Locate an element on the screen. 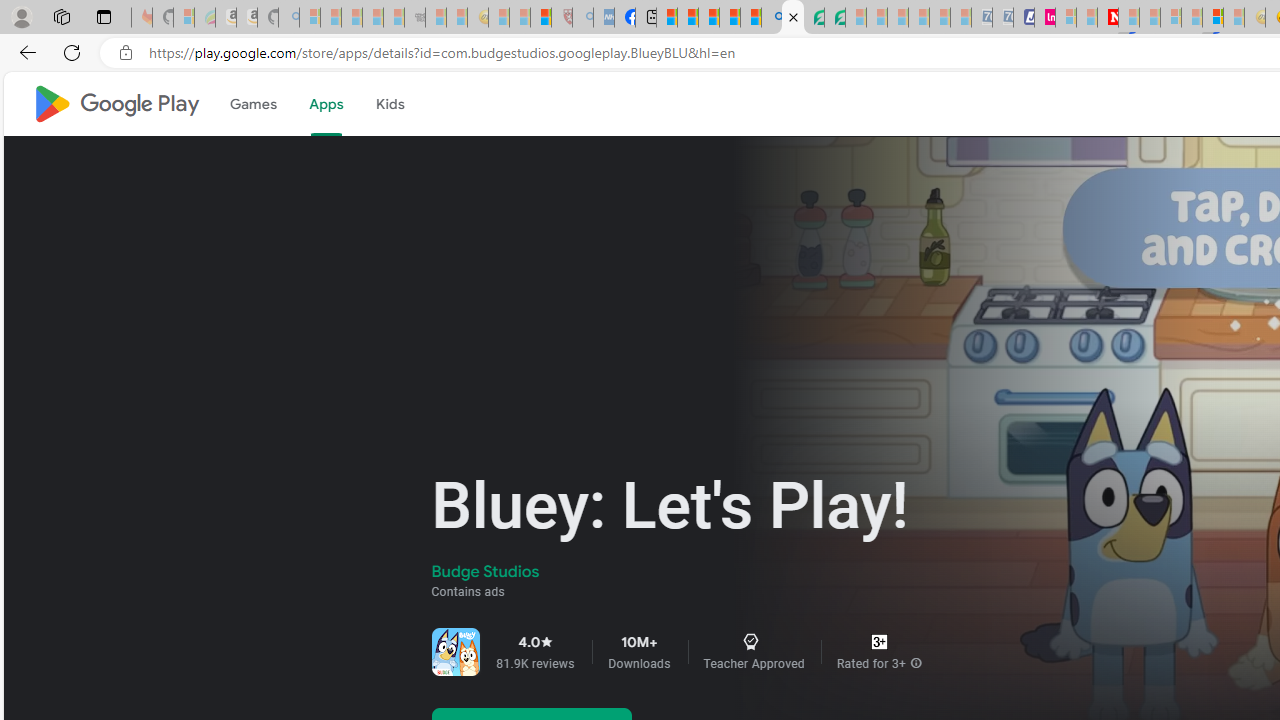 This screenshot has width=1280, height=720. Latest Politics News & Archive | Newsweek.com is located at coordinates (1108, 18).